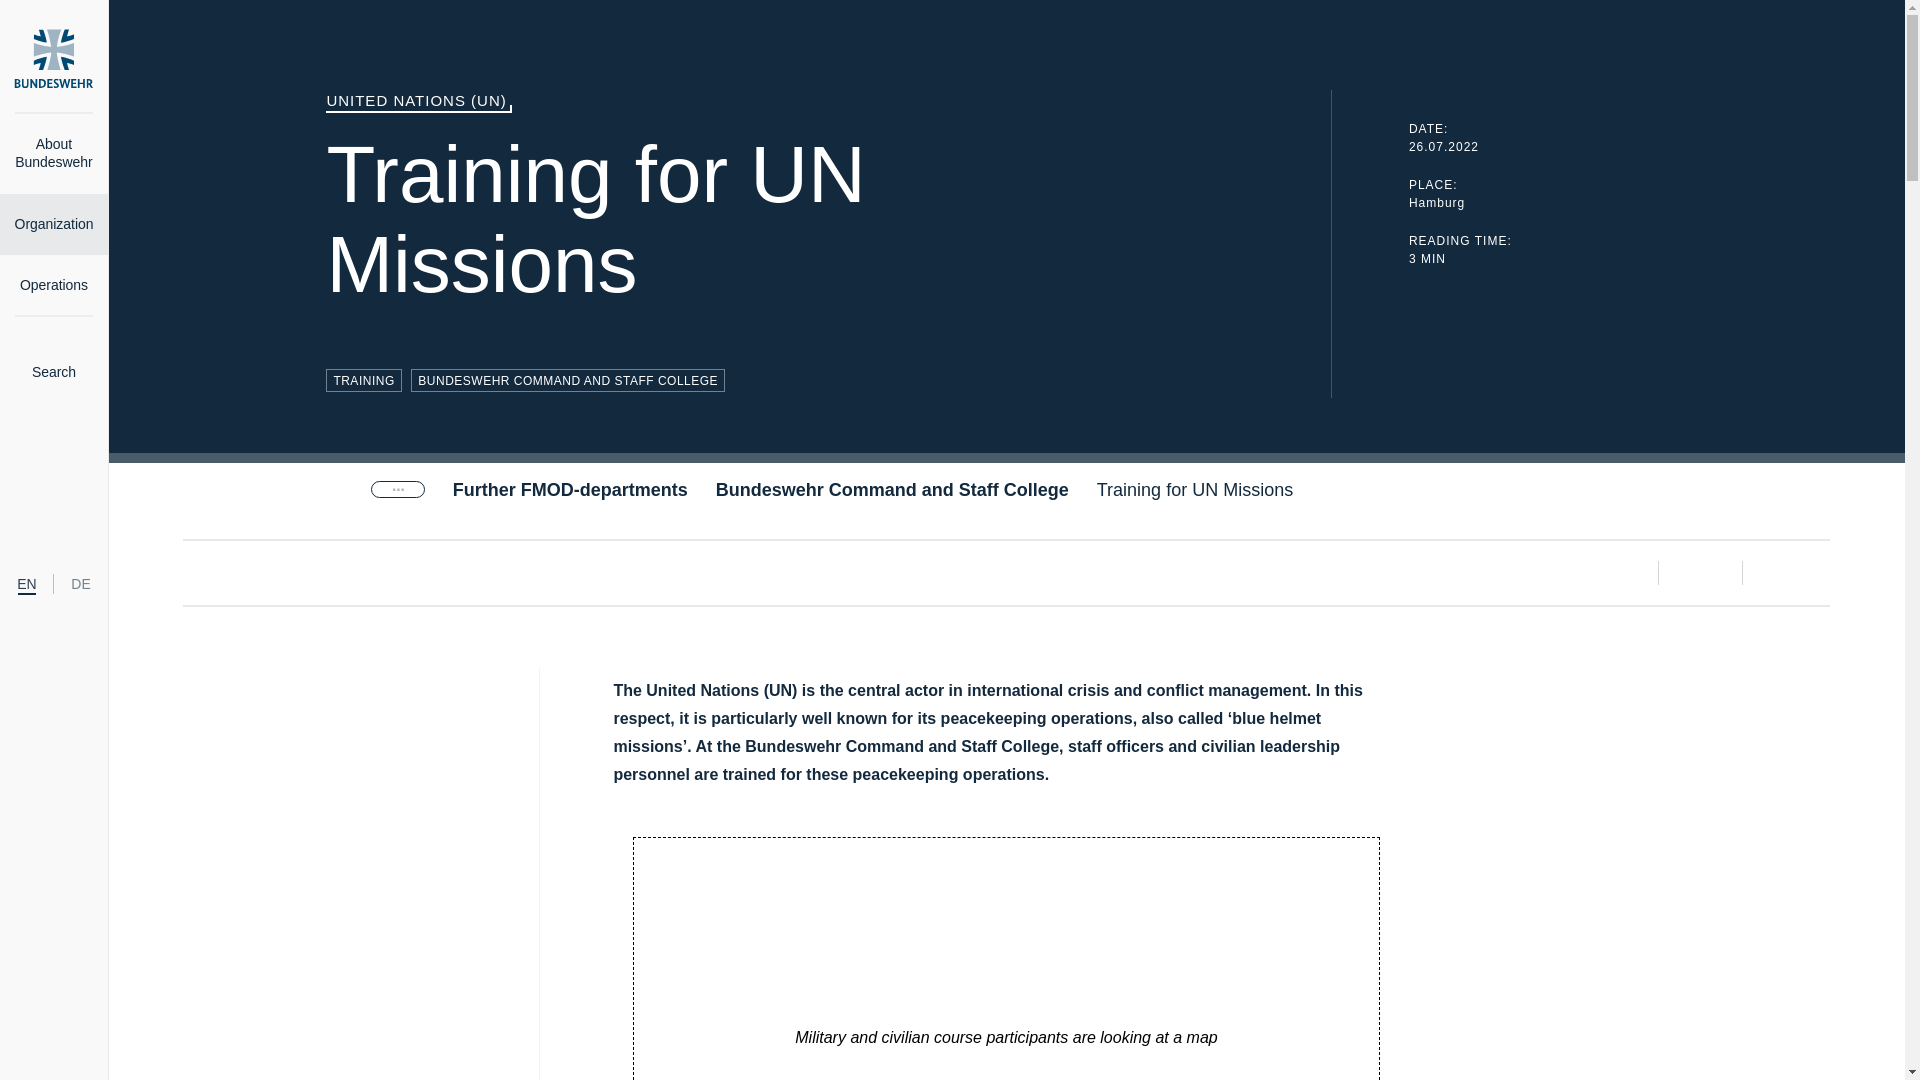  Describe the element at coordinates (1204, 490) in the screenshot. I see `United Nations` at that location.